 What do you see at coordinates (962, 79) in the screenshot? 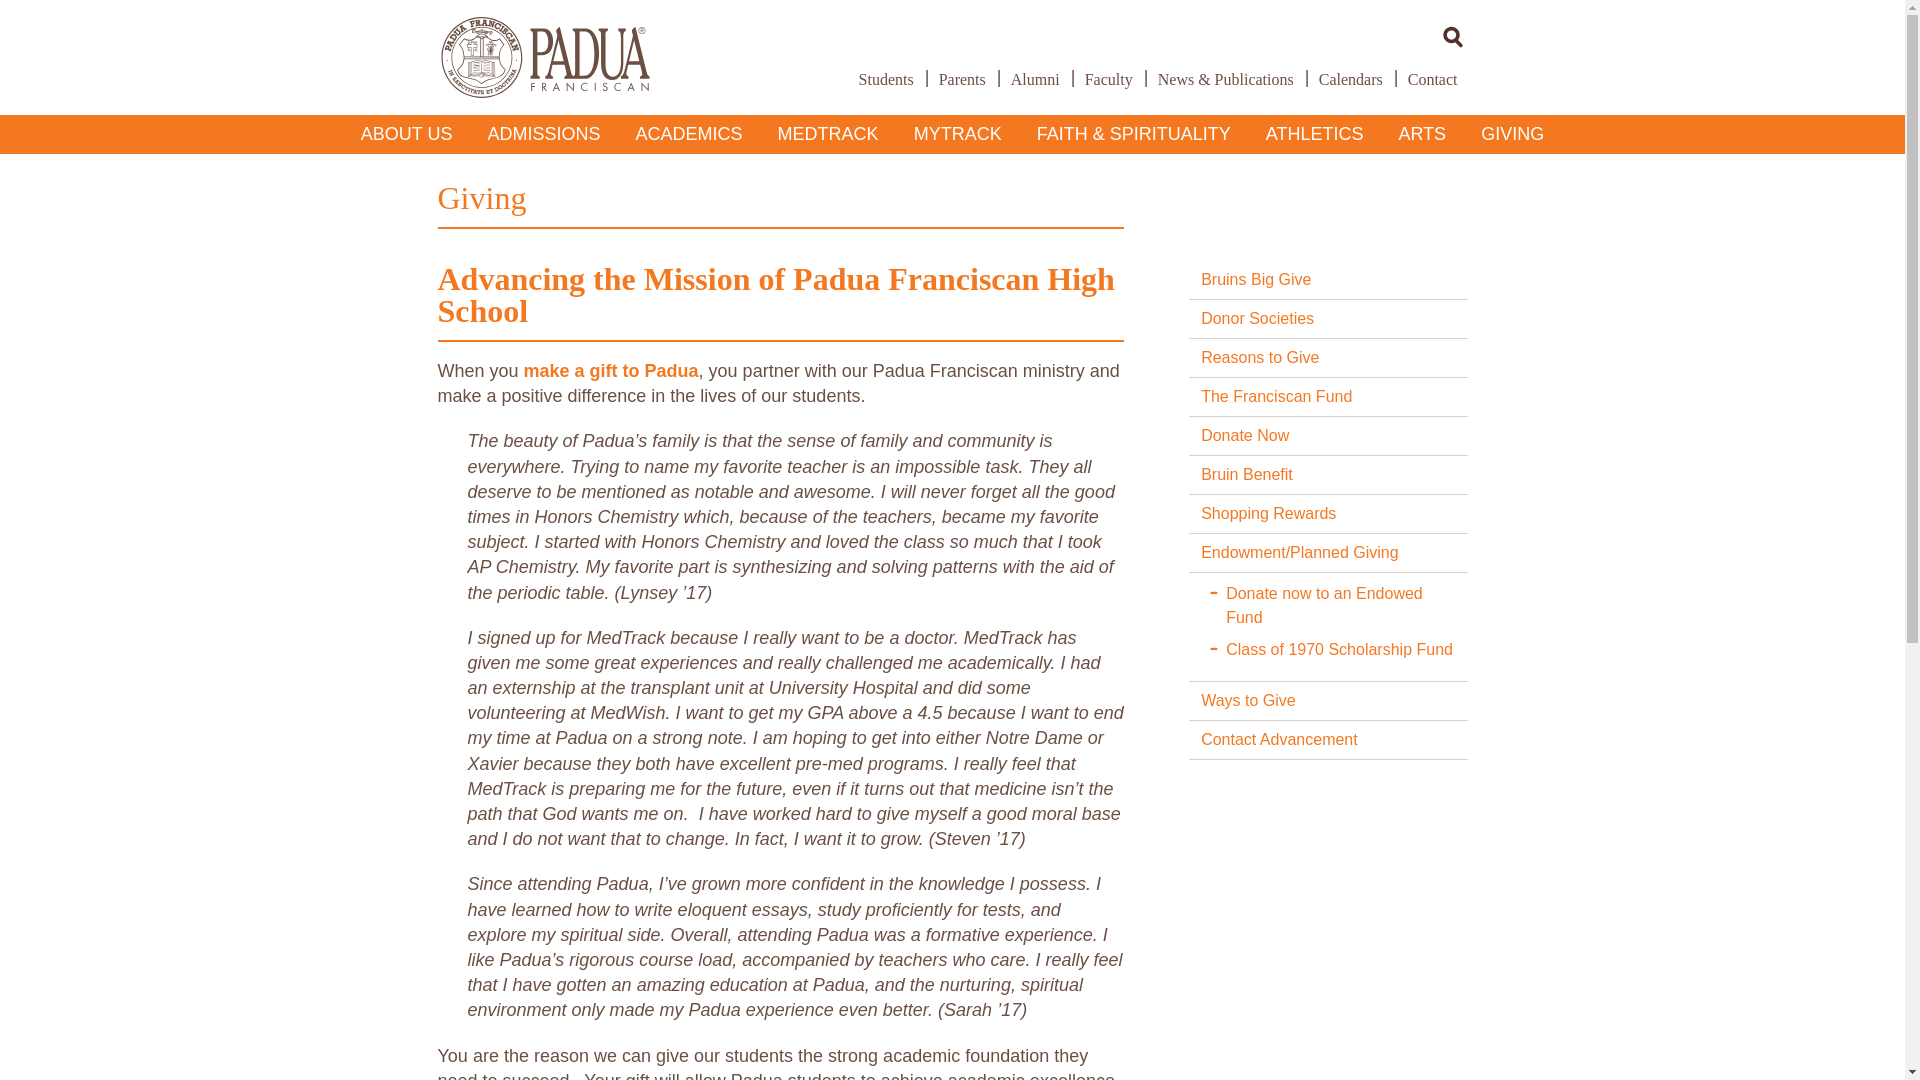
I see `Parents` at bounding box center [962, 79].